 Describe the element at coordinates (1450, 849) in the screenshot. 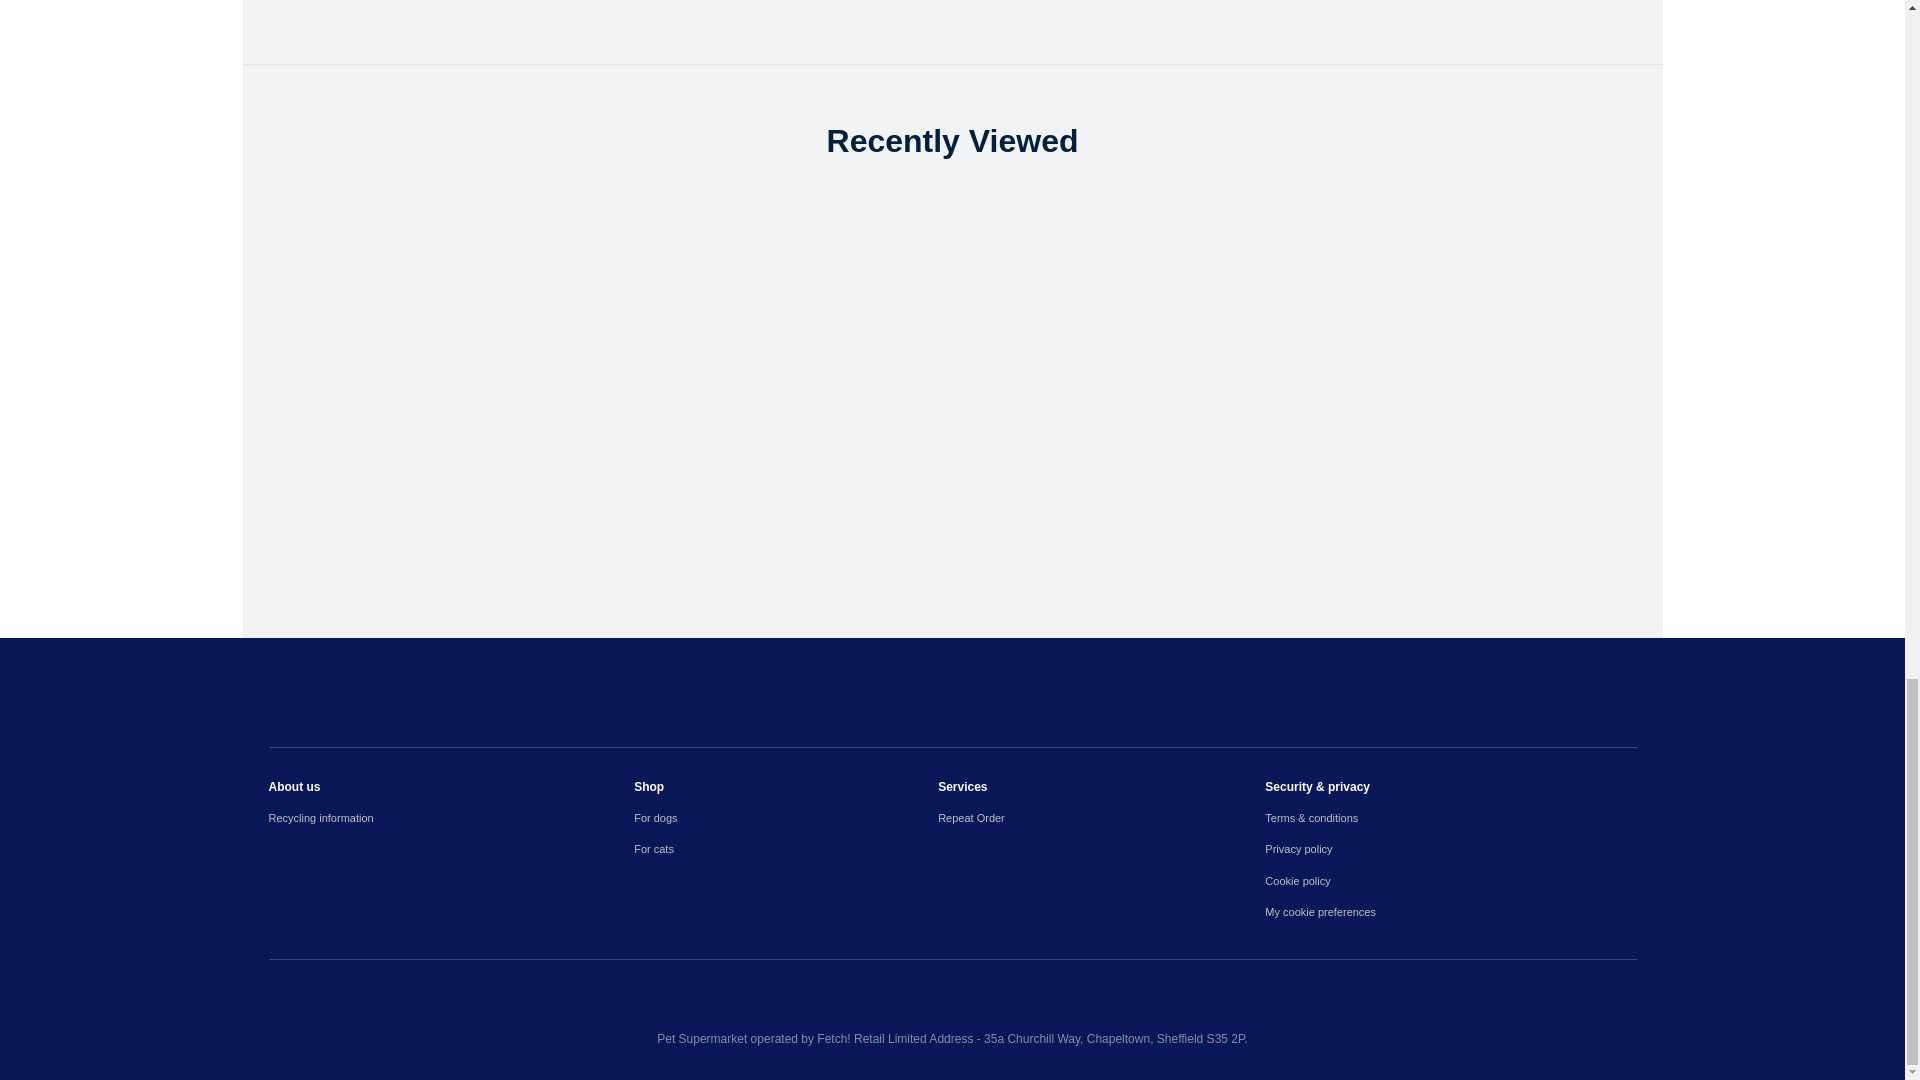

I see `Privacy policy` at that location.